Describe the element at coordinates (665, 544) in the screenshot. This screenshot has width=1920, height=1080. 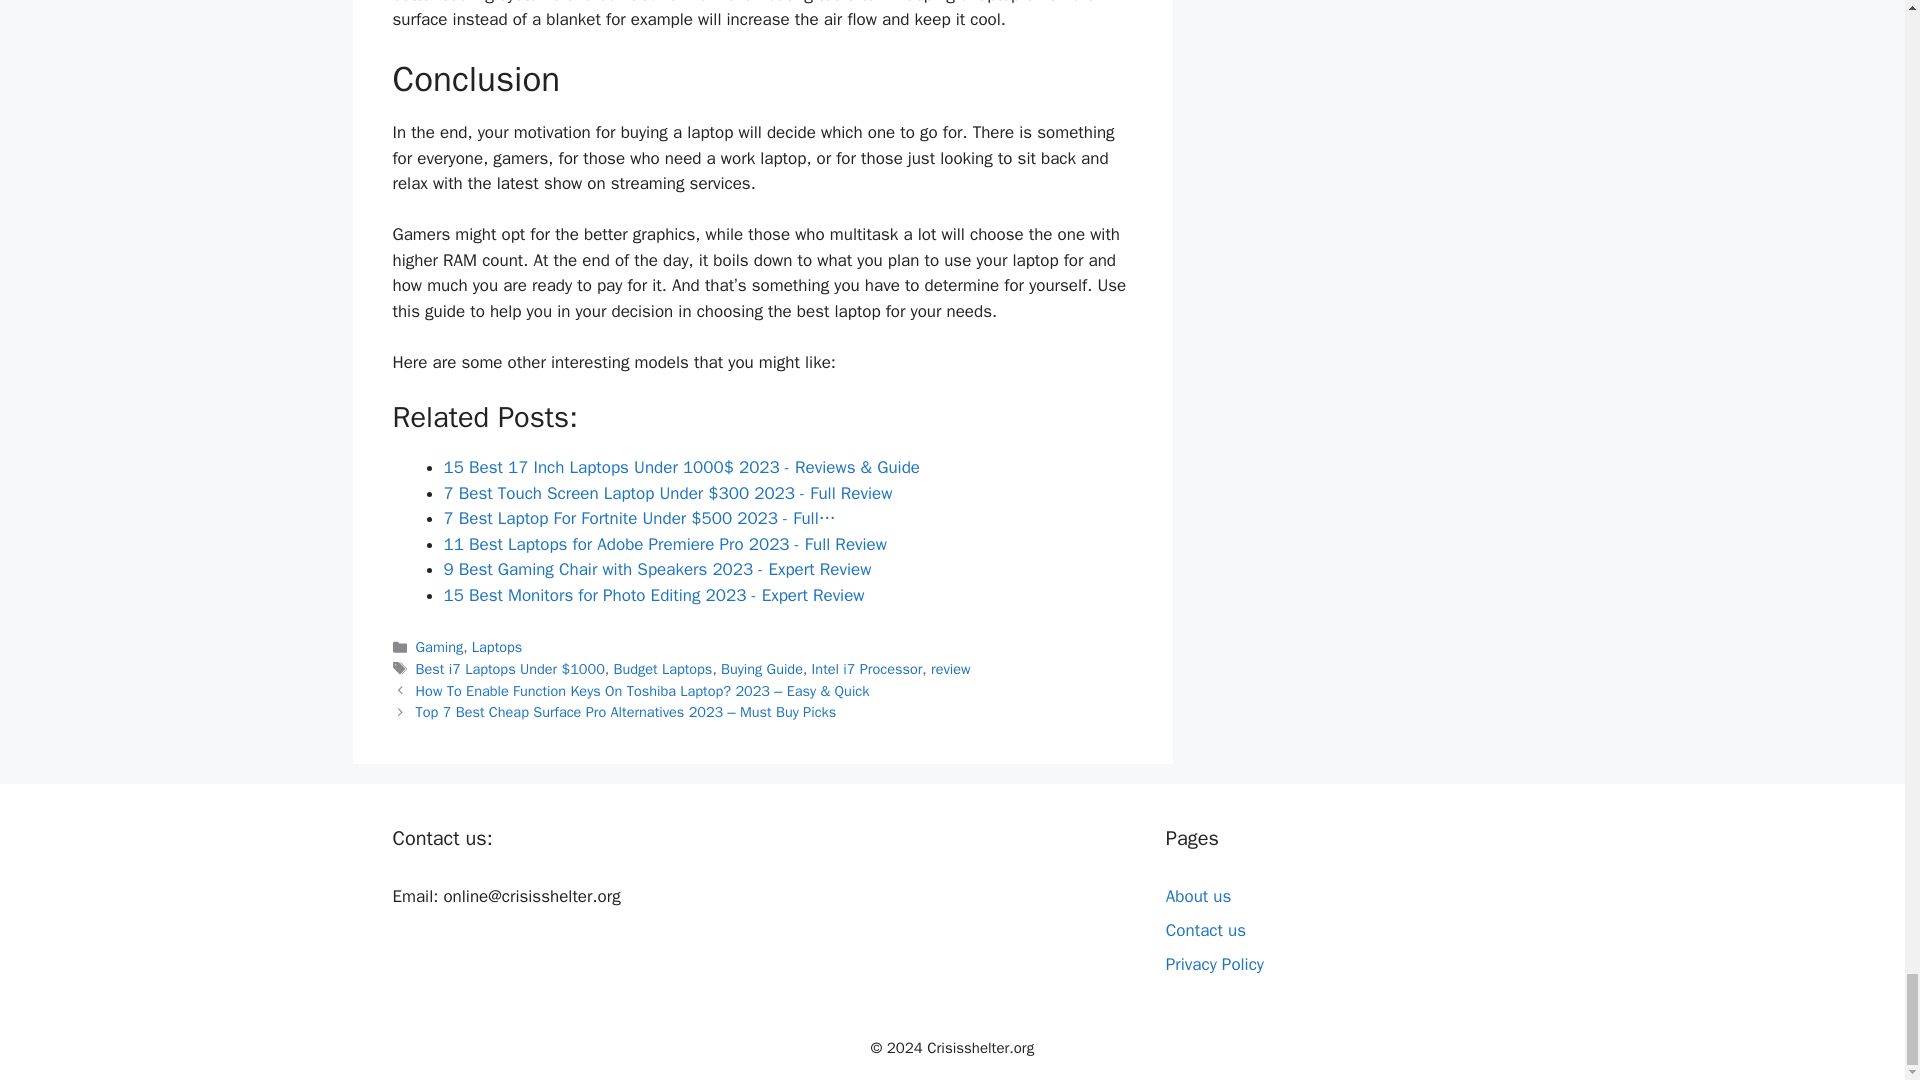
I see `11 Best Laptops for Adobe Premiere Pro 2023 - Full Review` at that location.